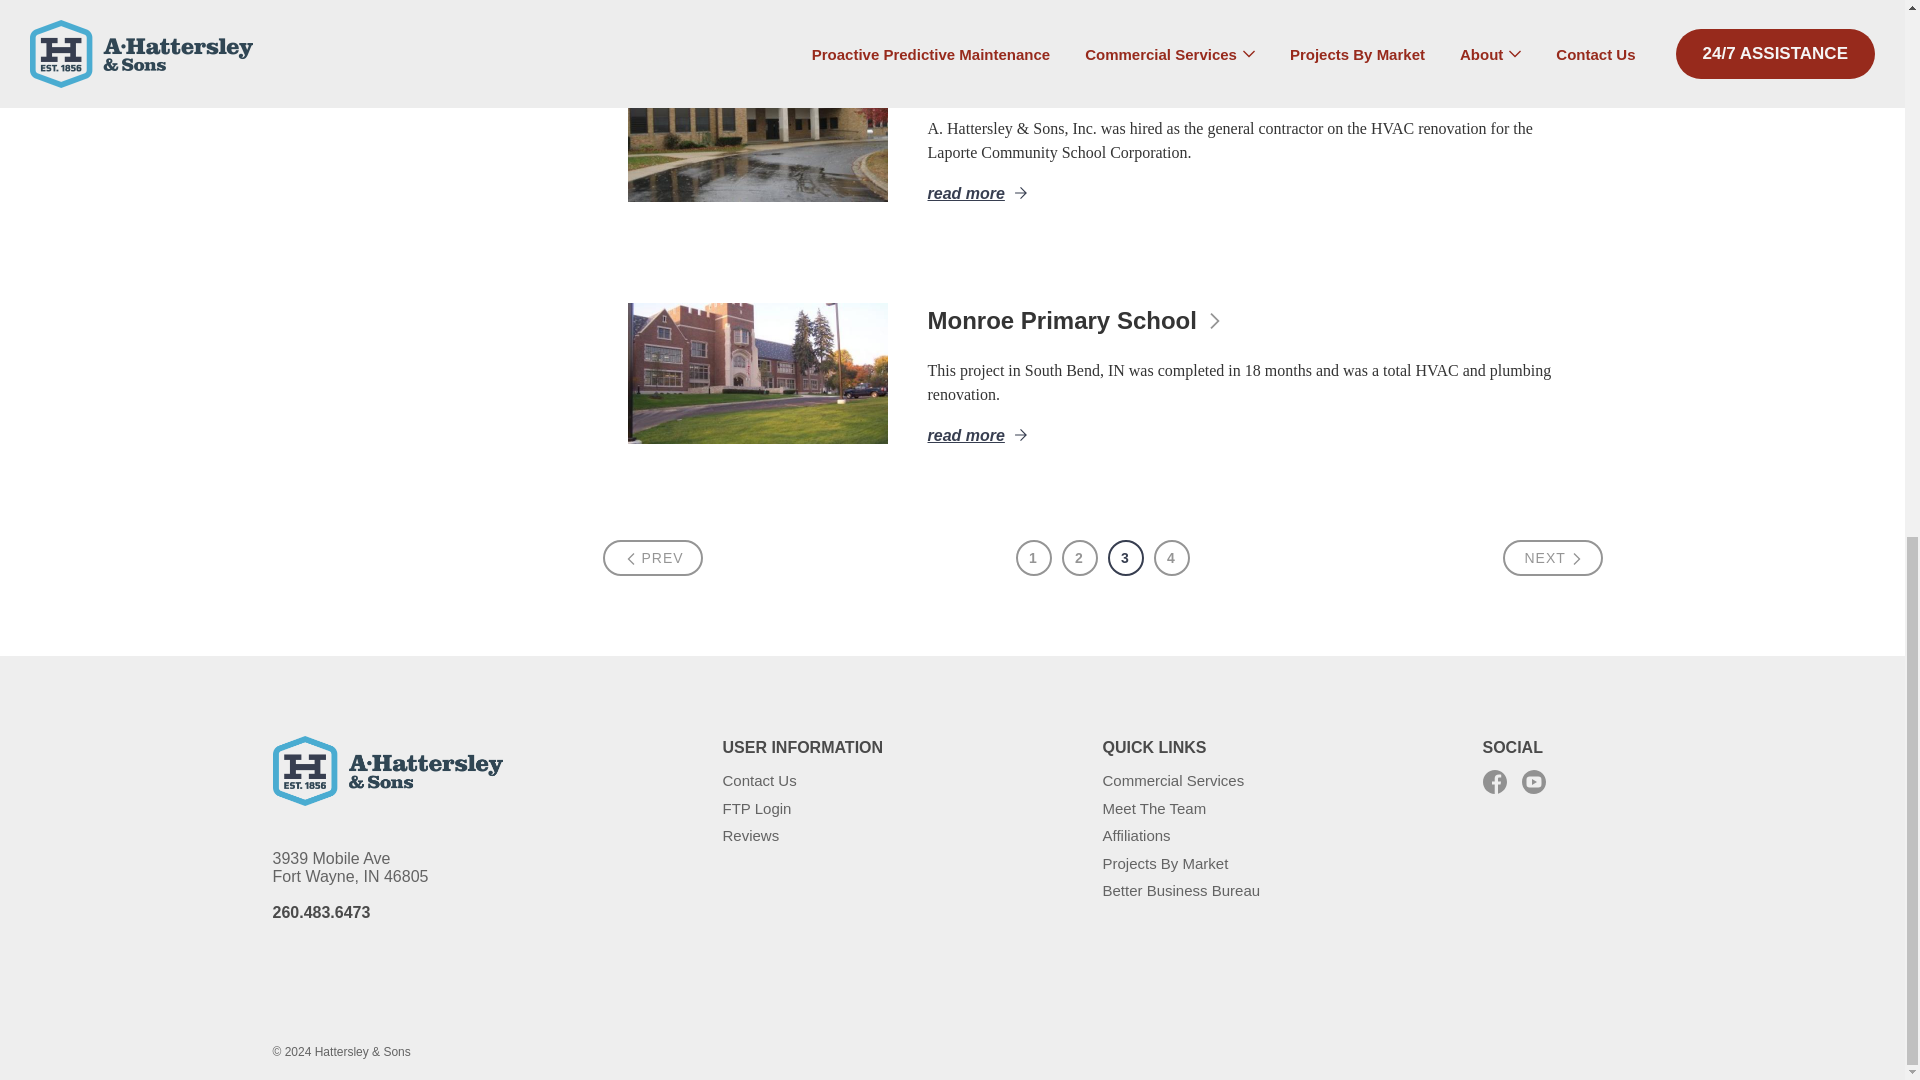 This screenshot has width=1920, height=1080. What do you see at coordinates (757, 130) in the screenshot?
I see `Handley Elementary` at bounding box center [757, 130].